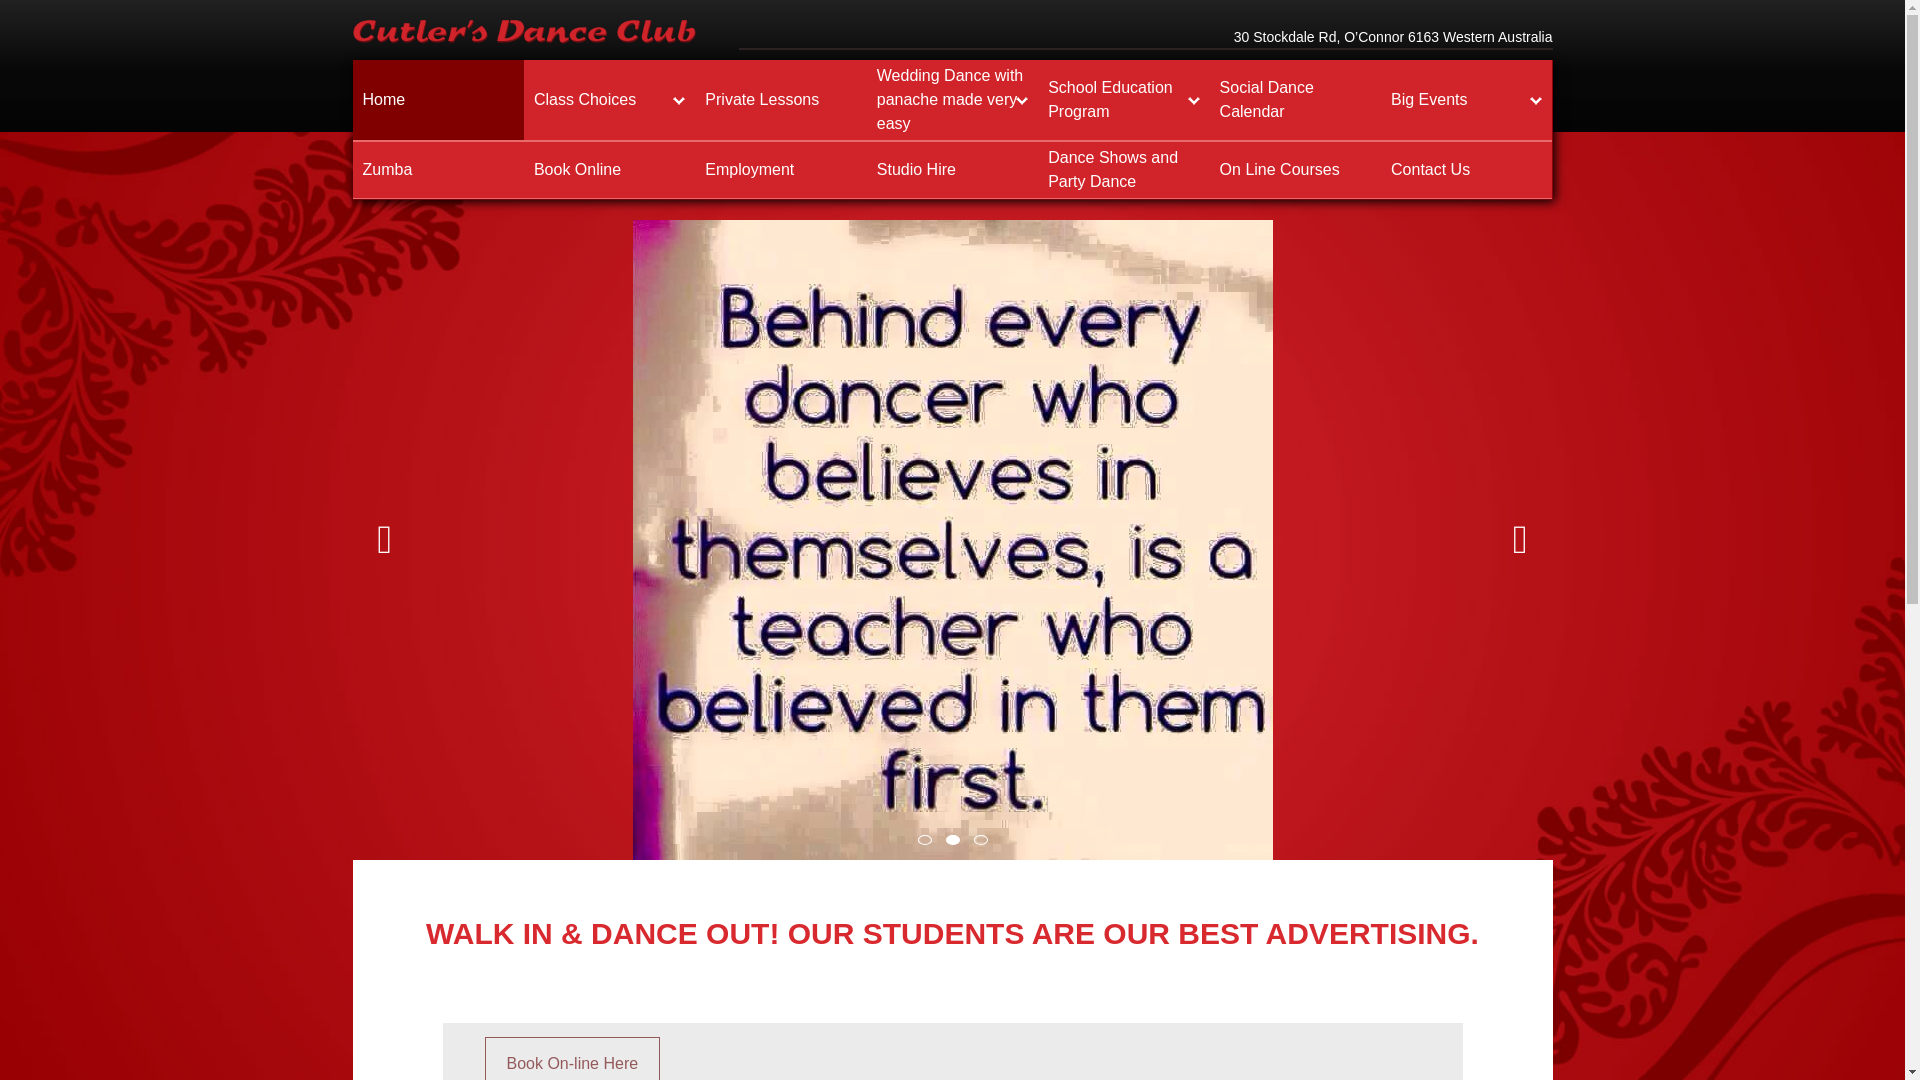 Image resolution: width=1920 pixels, height=1080 pixels. I want to click on Big Events, so click(1466, 100).